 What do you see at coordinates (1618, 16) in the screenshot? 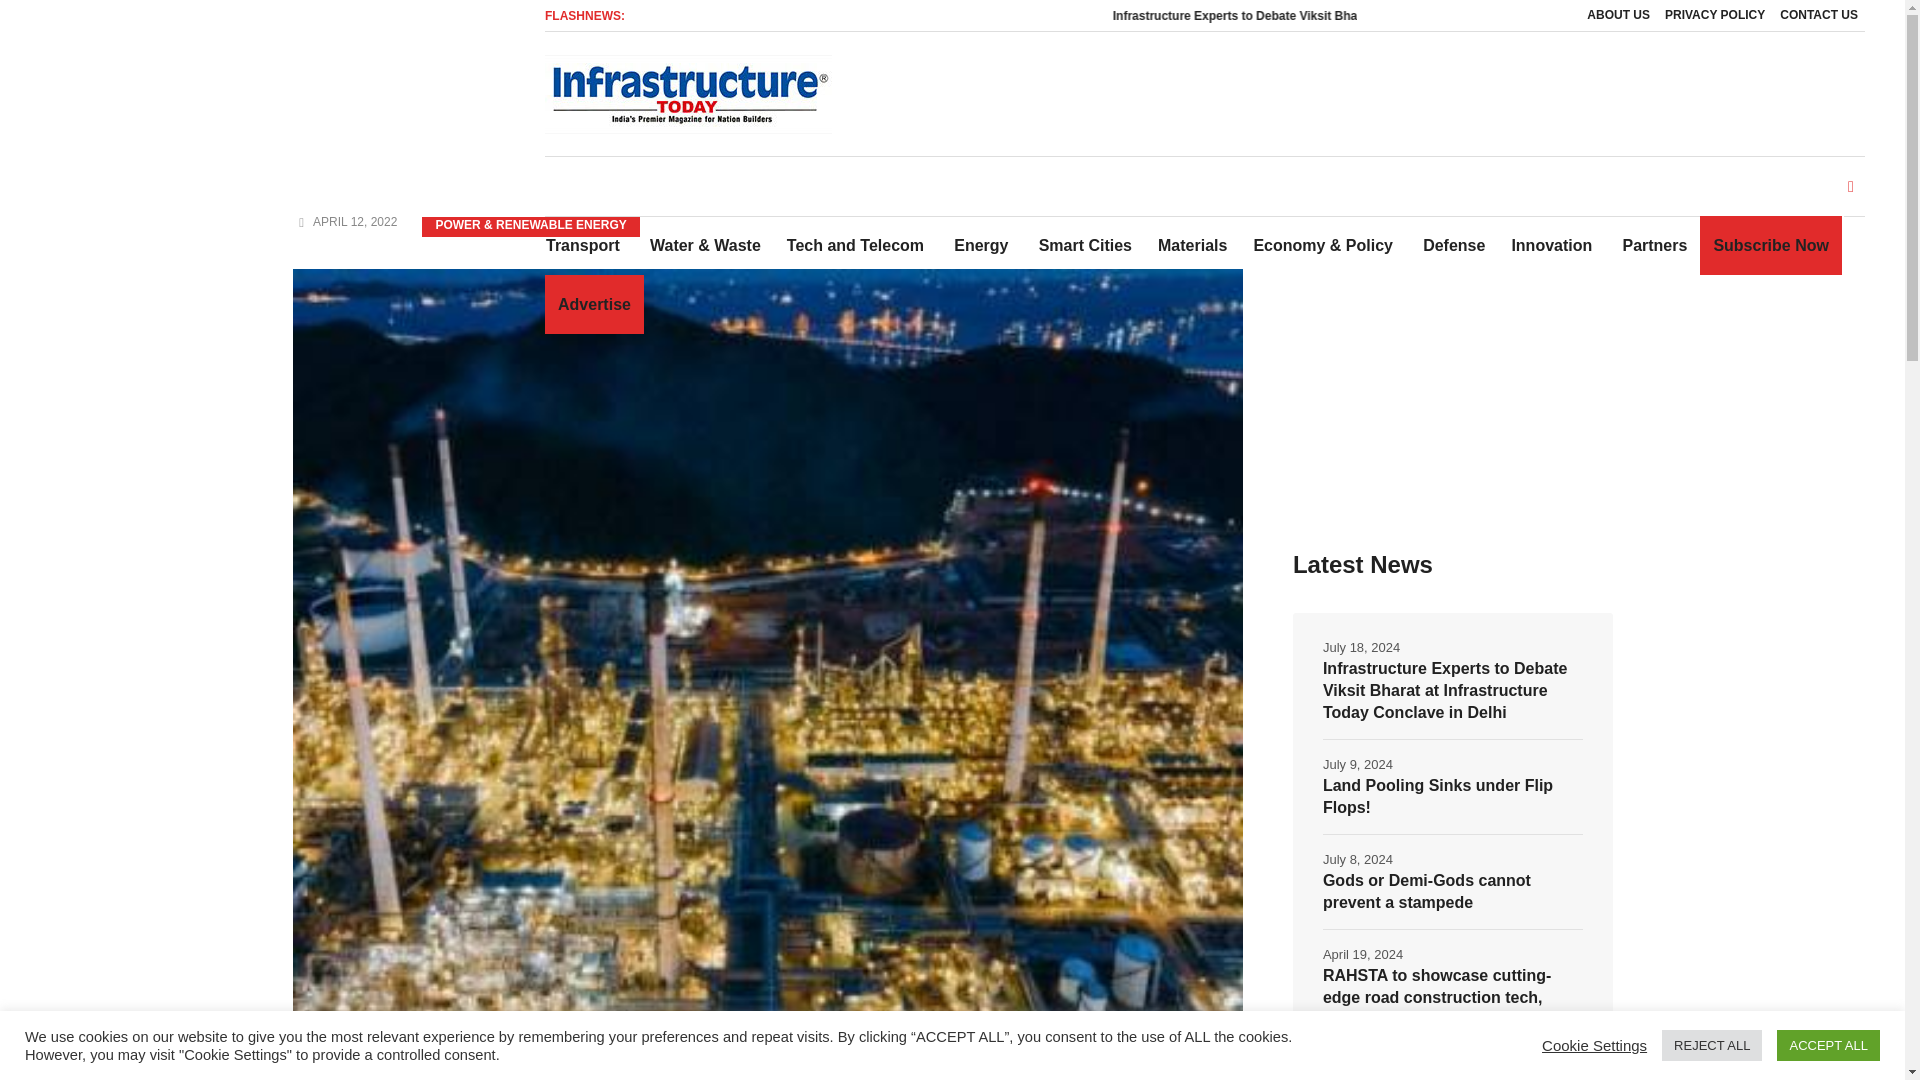
I see `ABOUT US` at bounding box center [1618, 16].